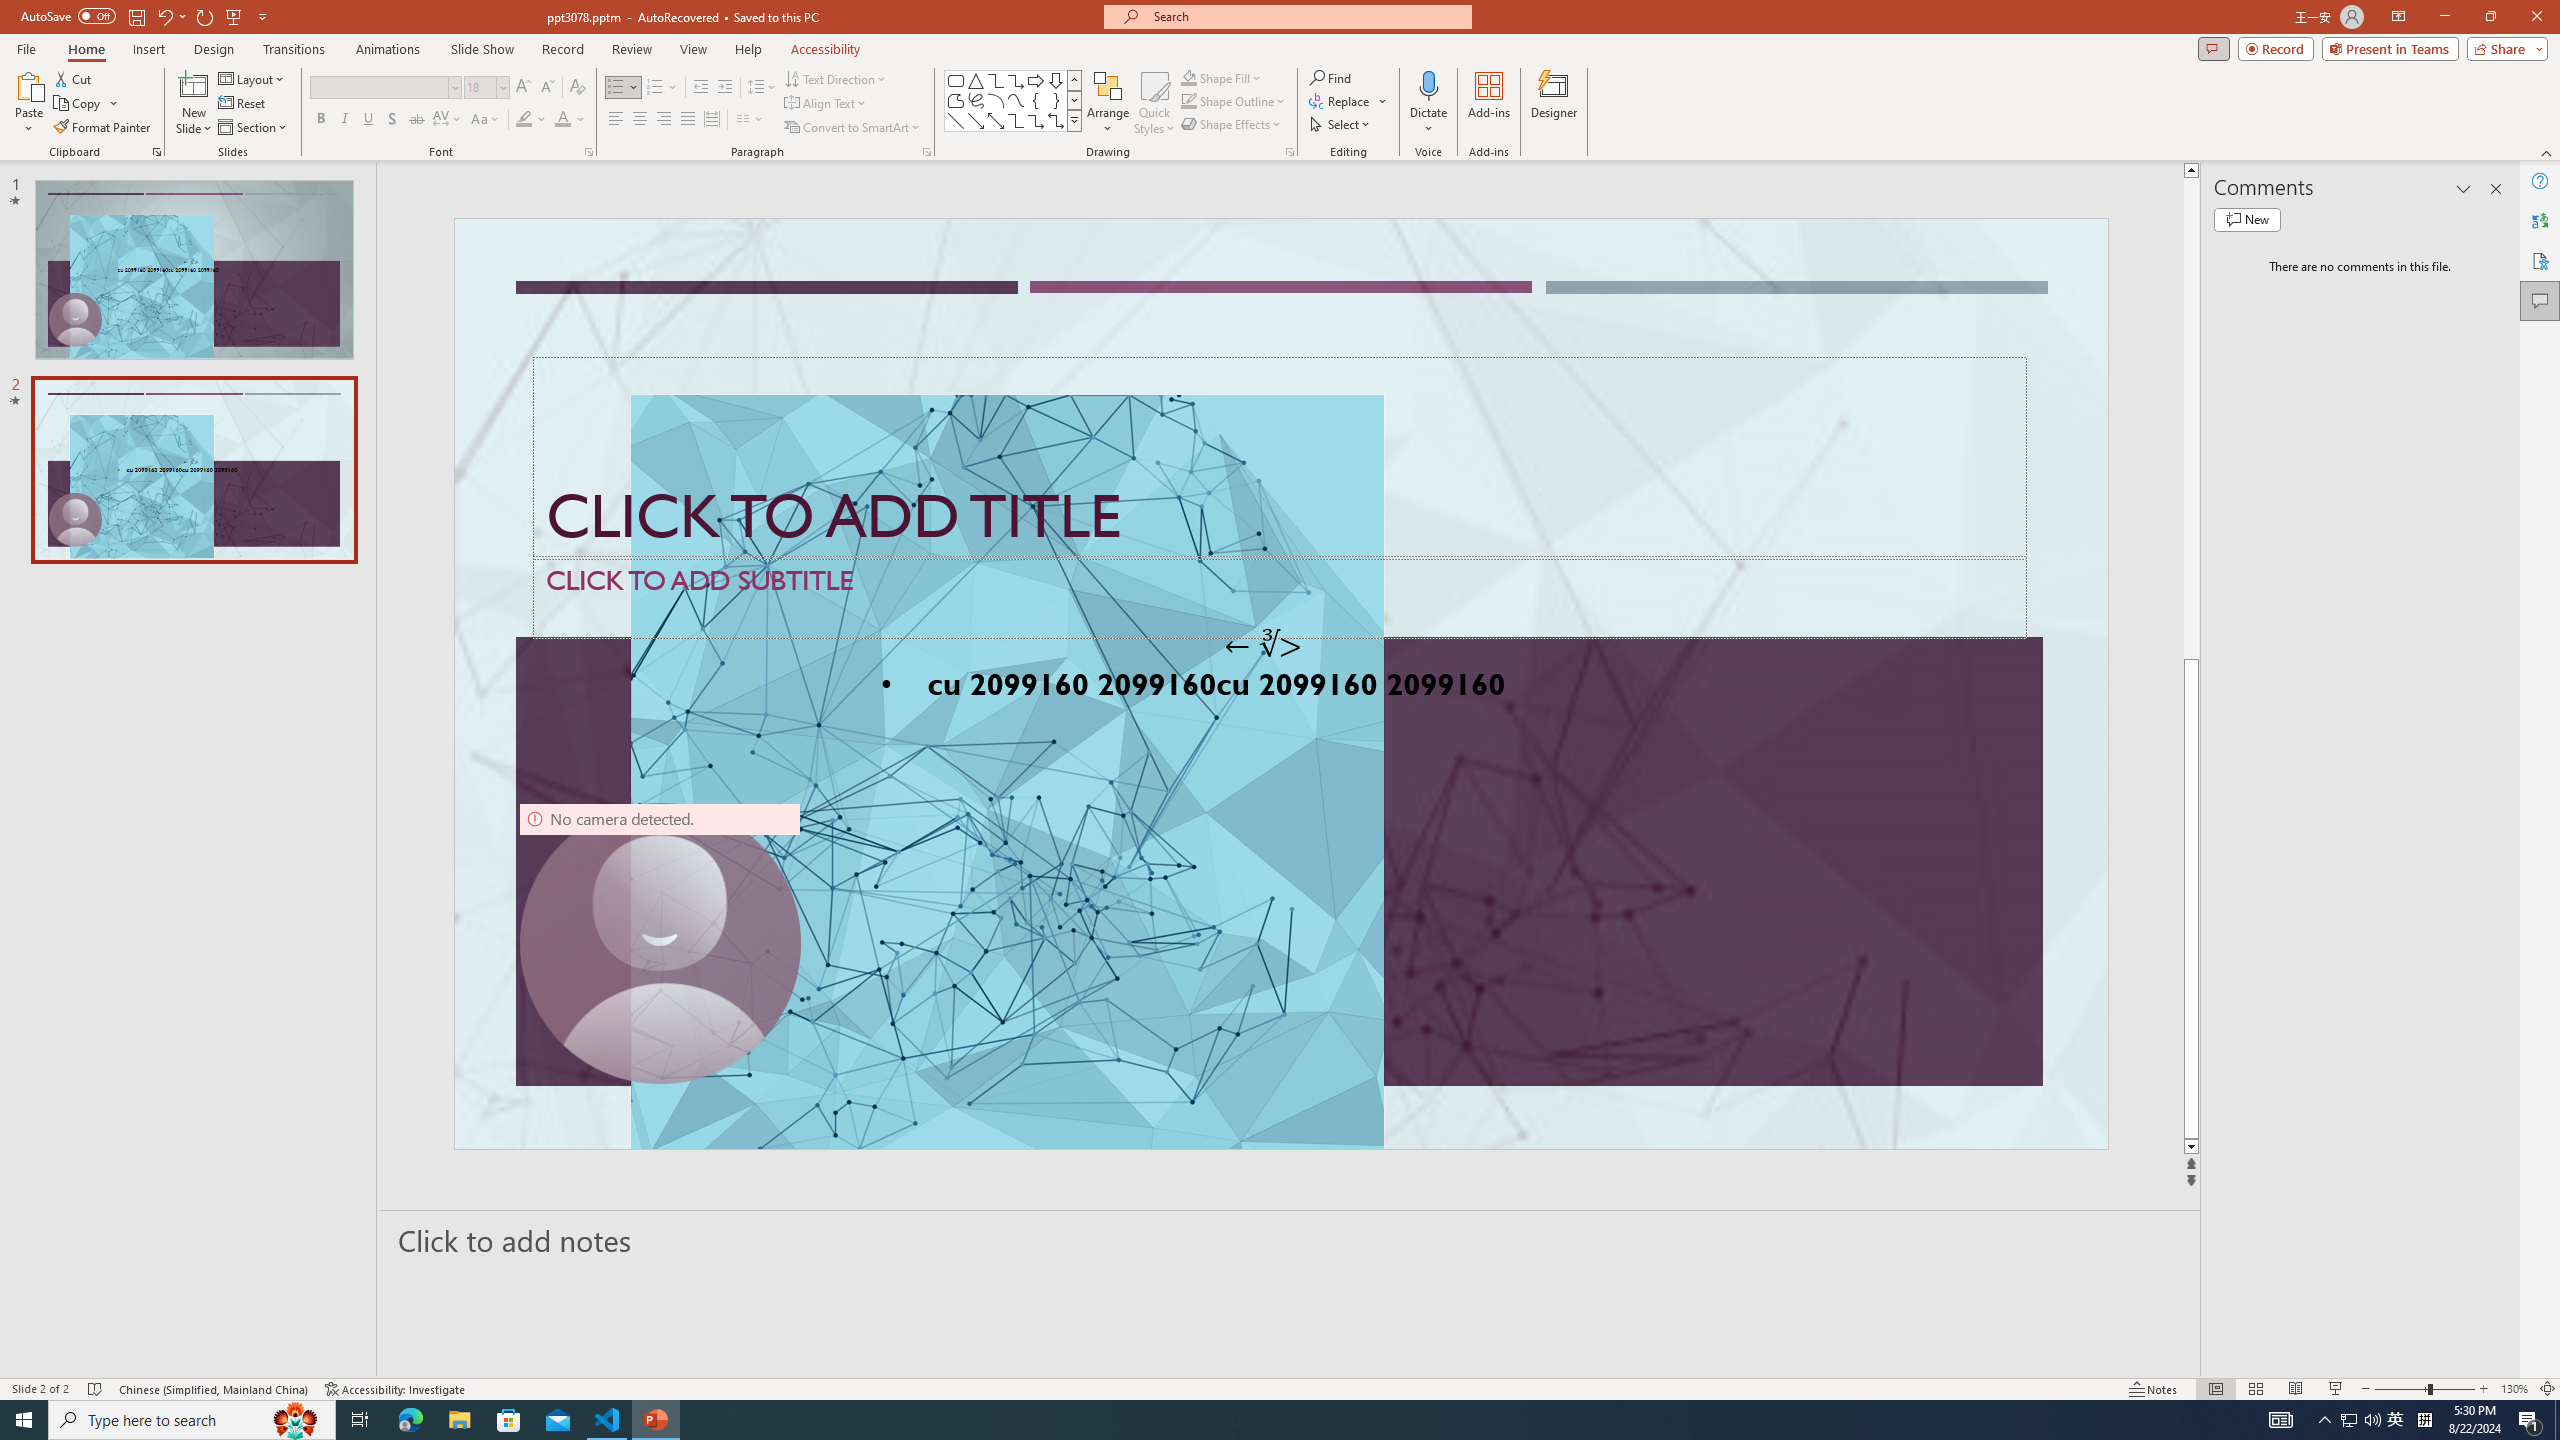 The image size is (2560, 1440). Describe the element at coordinates (836, 78) in the screenshot. I see `Text Direction` at that location.